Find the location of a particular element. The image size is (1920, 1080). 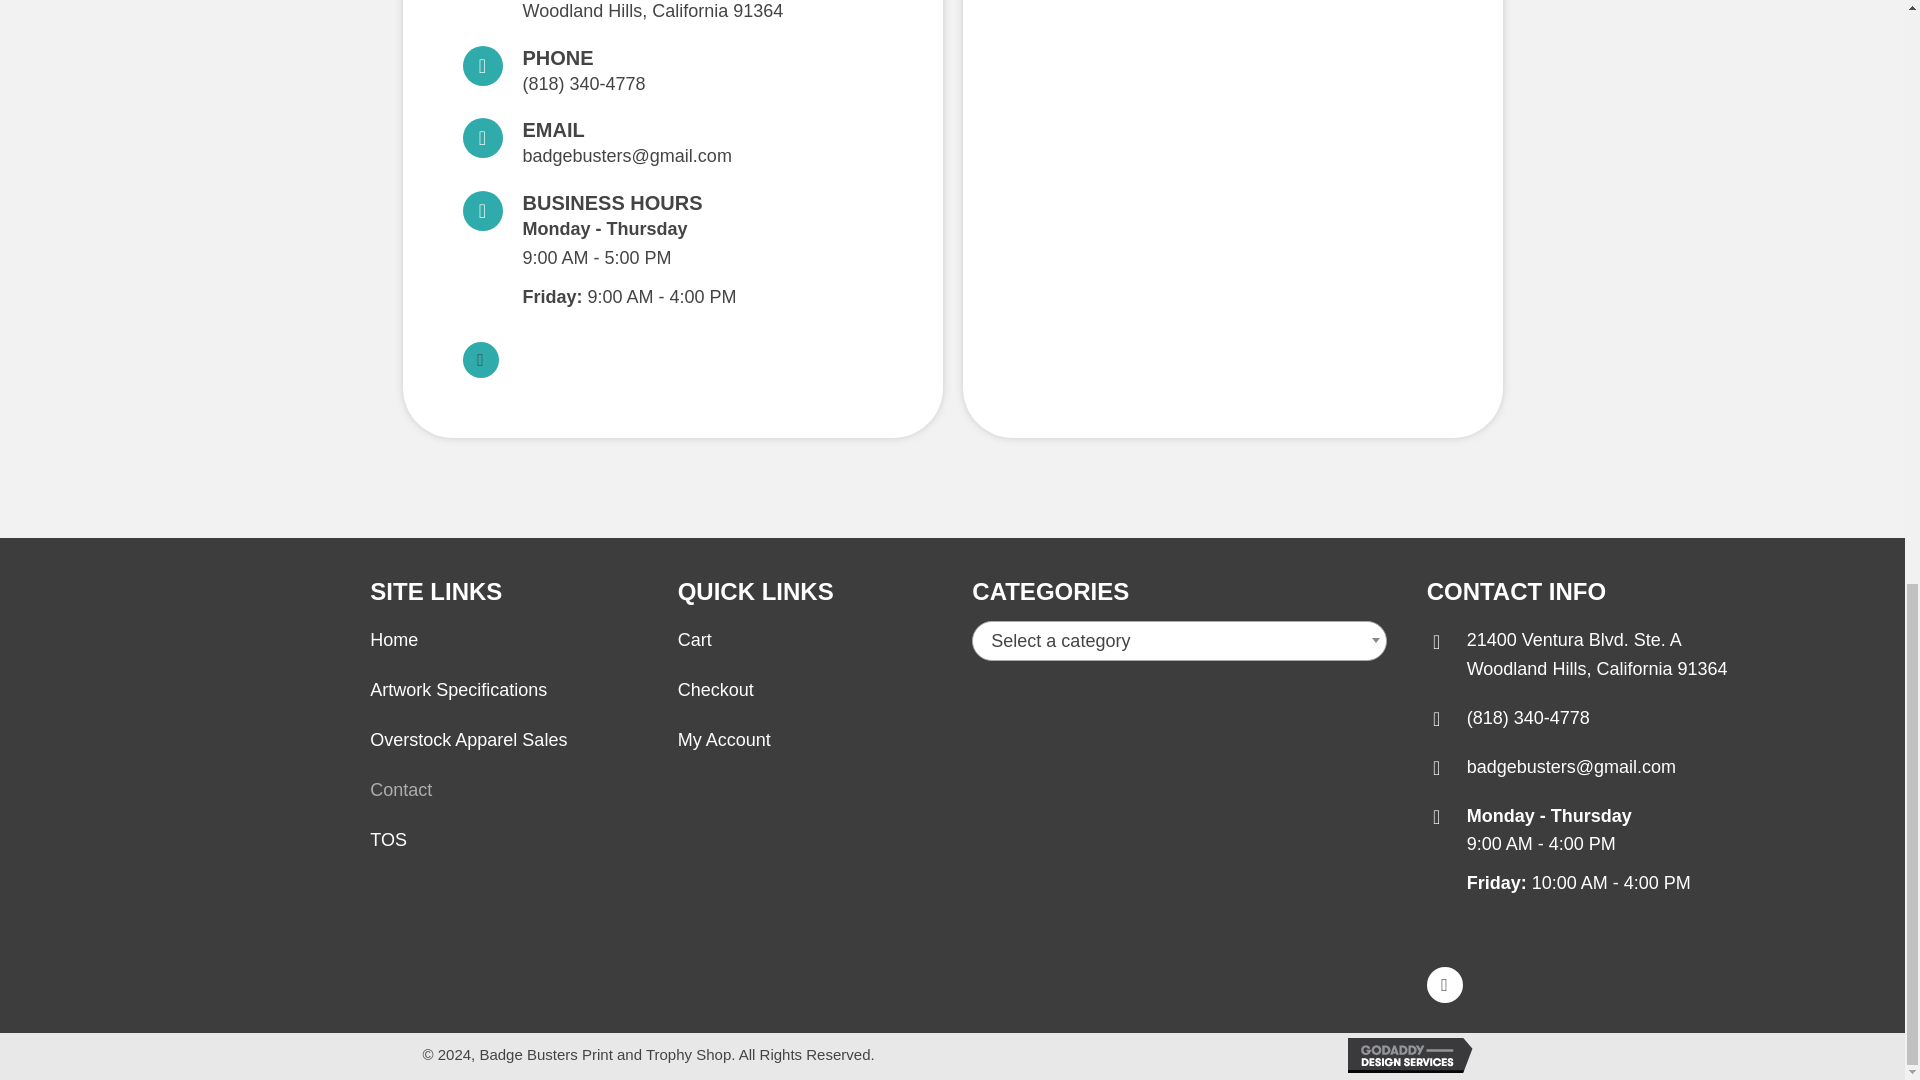

Artwork Specifications is located at coordinates (388, 840).